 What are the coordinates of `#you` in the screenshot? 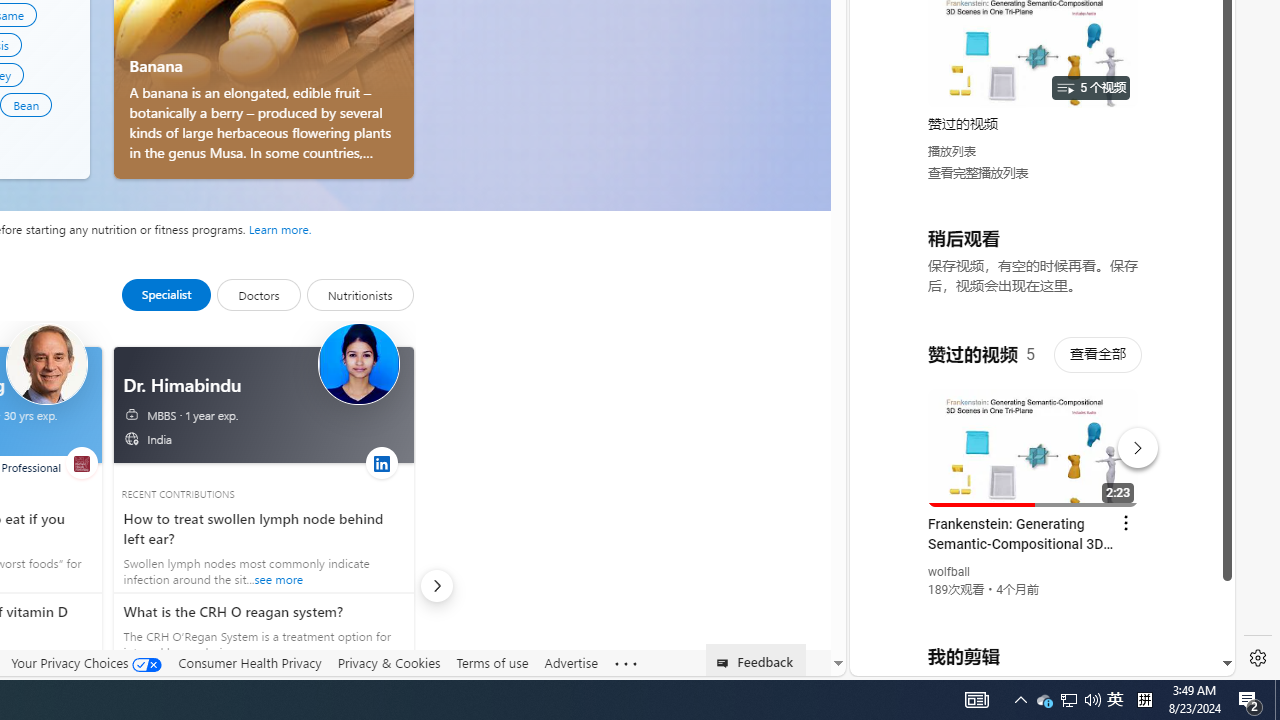 It's located at (1034, 439).